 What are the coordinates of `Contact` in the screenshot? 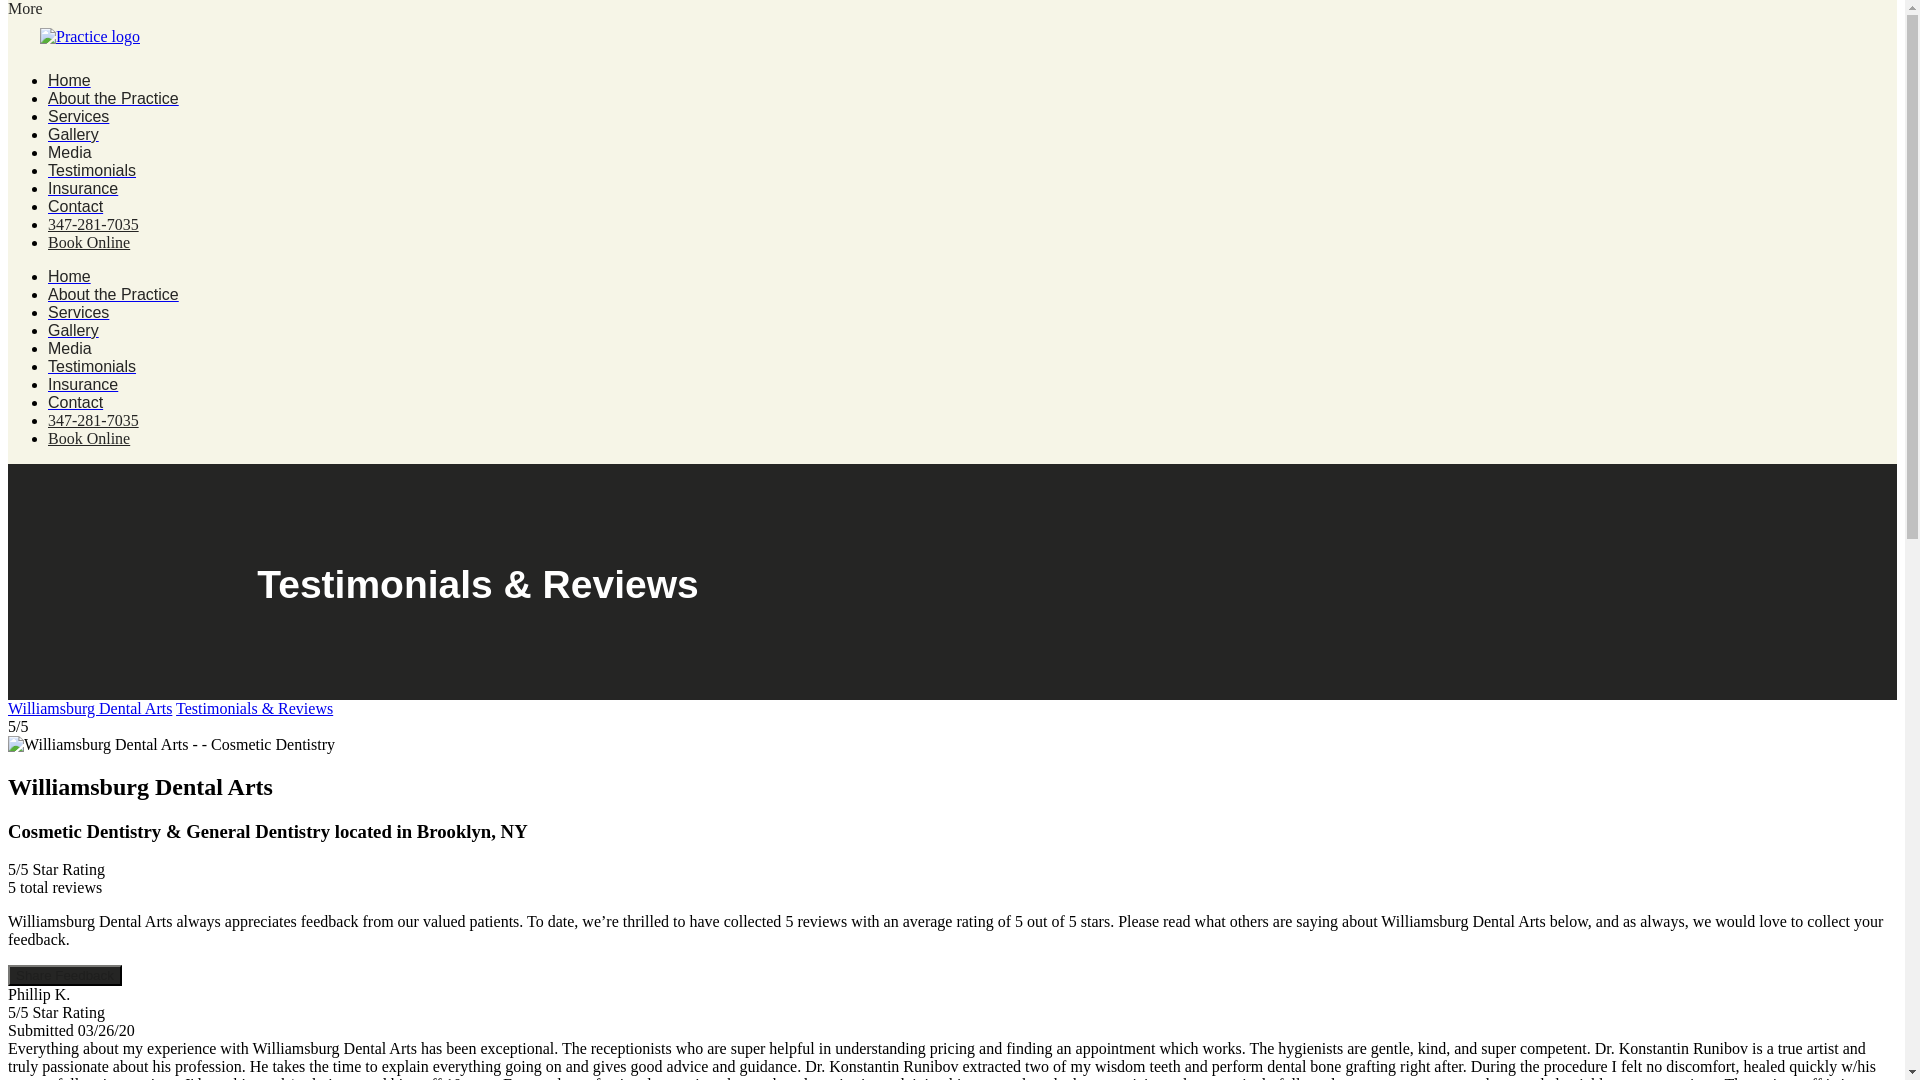 It's located at (76, 206).